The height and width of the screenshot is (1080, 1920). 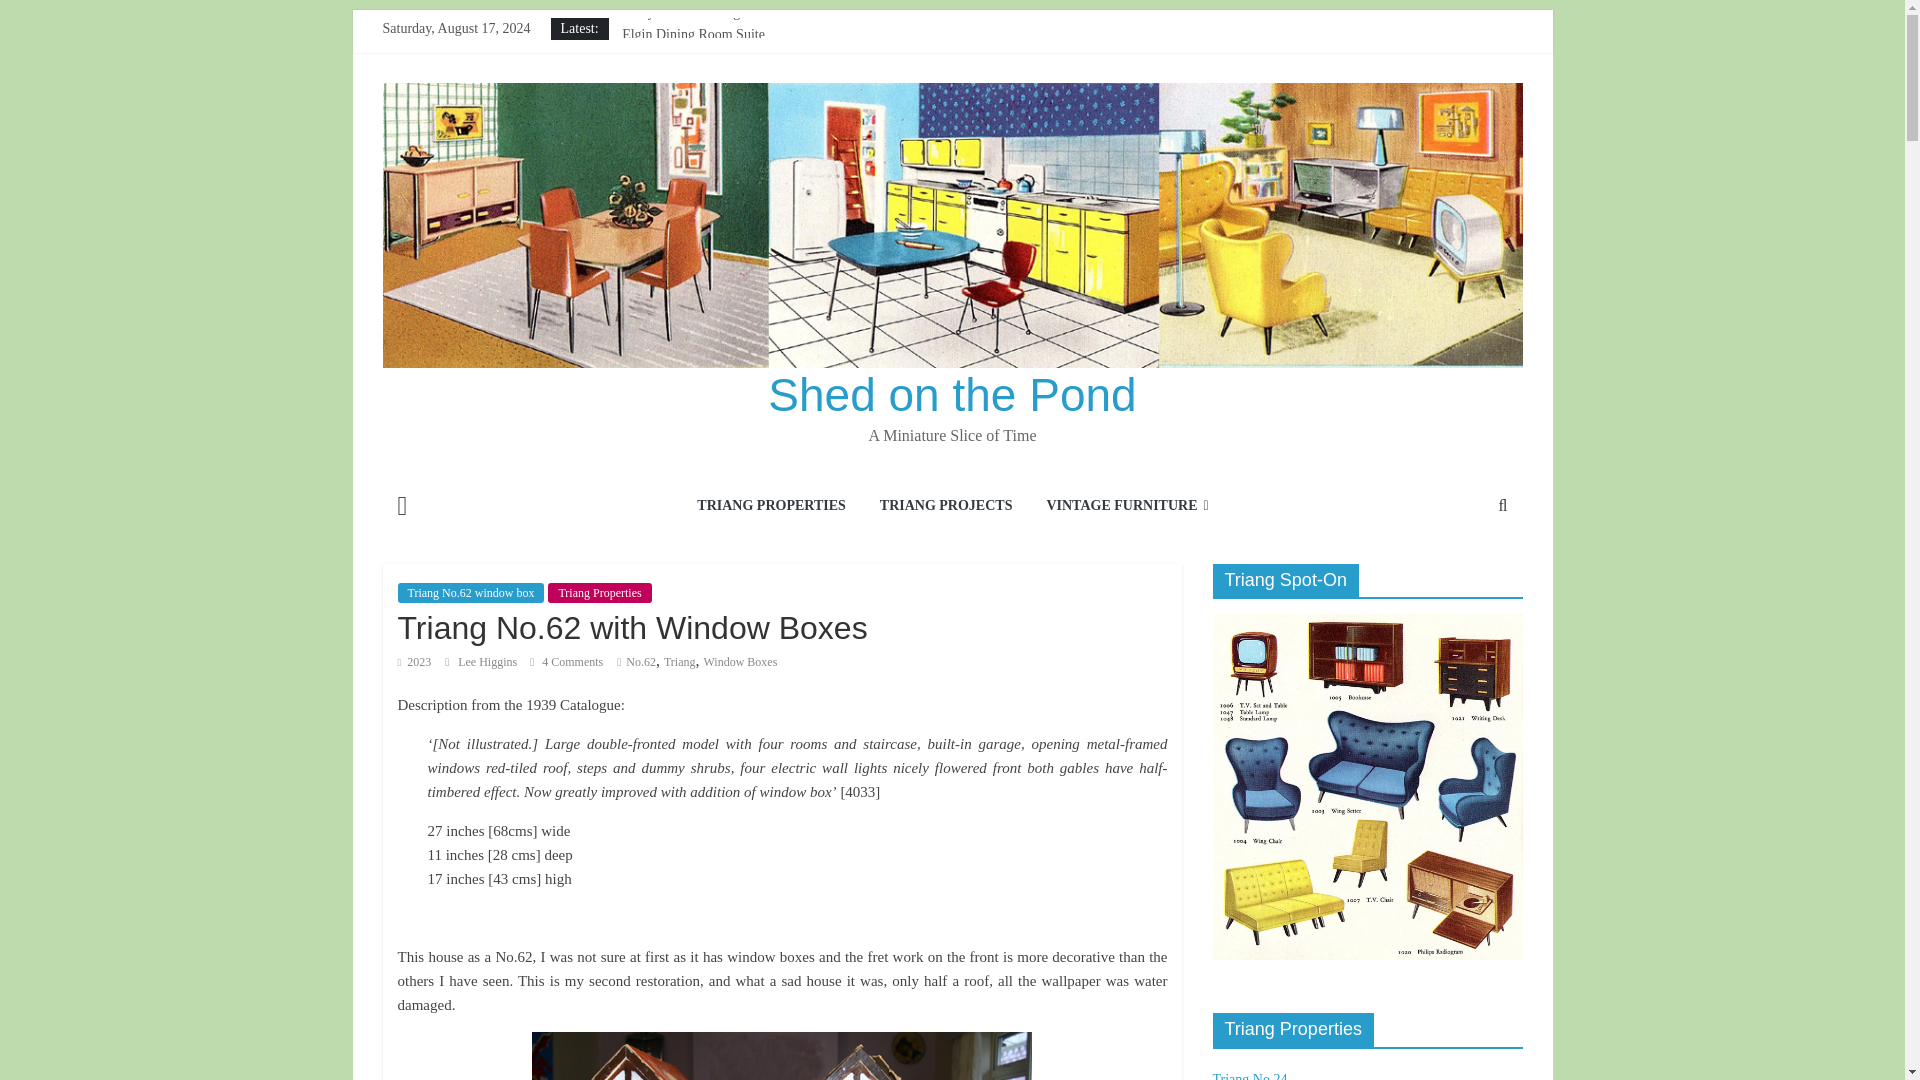 What do you see at coordinates (687, 80) in the screenshot?
I see `Jennys Home Bedroom` at bounding box center [687, 80].